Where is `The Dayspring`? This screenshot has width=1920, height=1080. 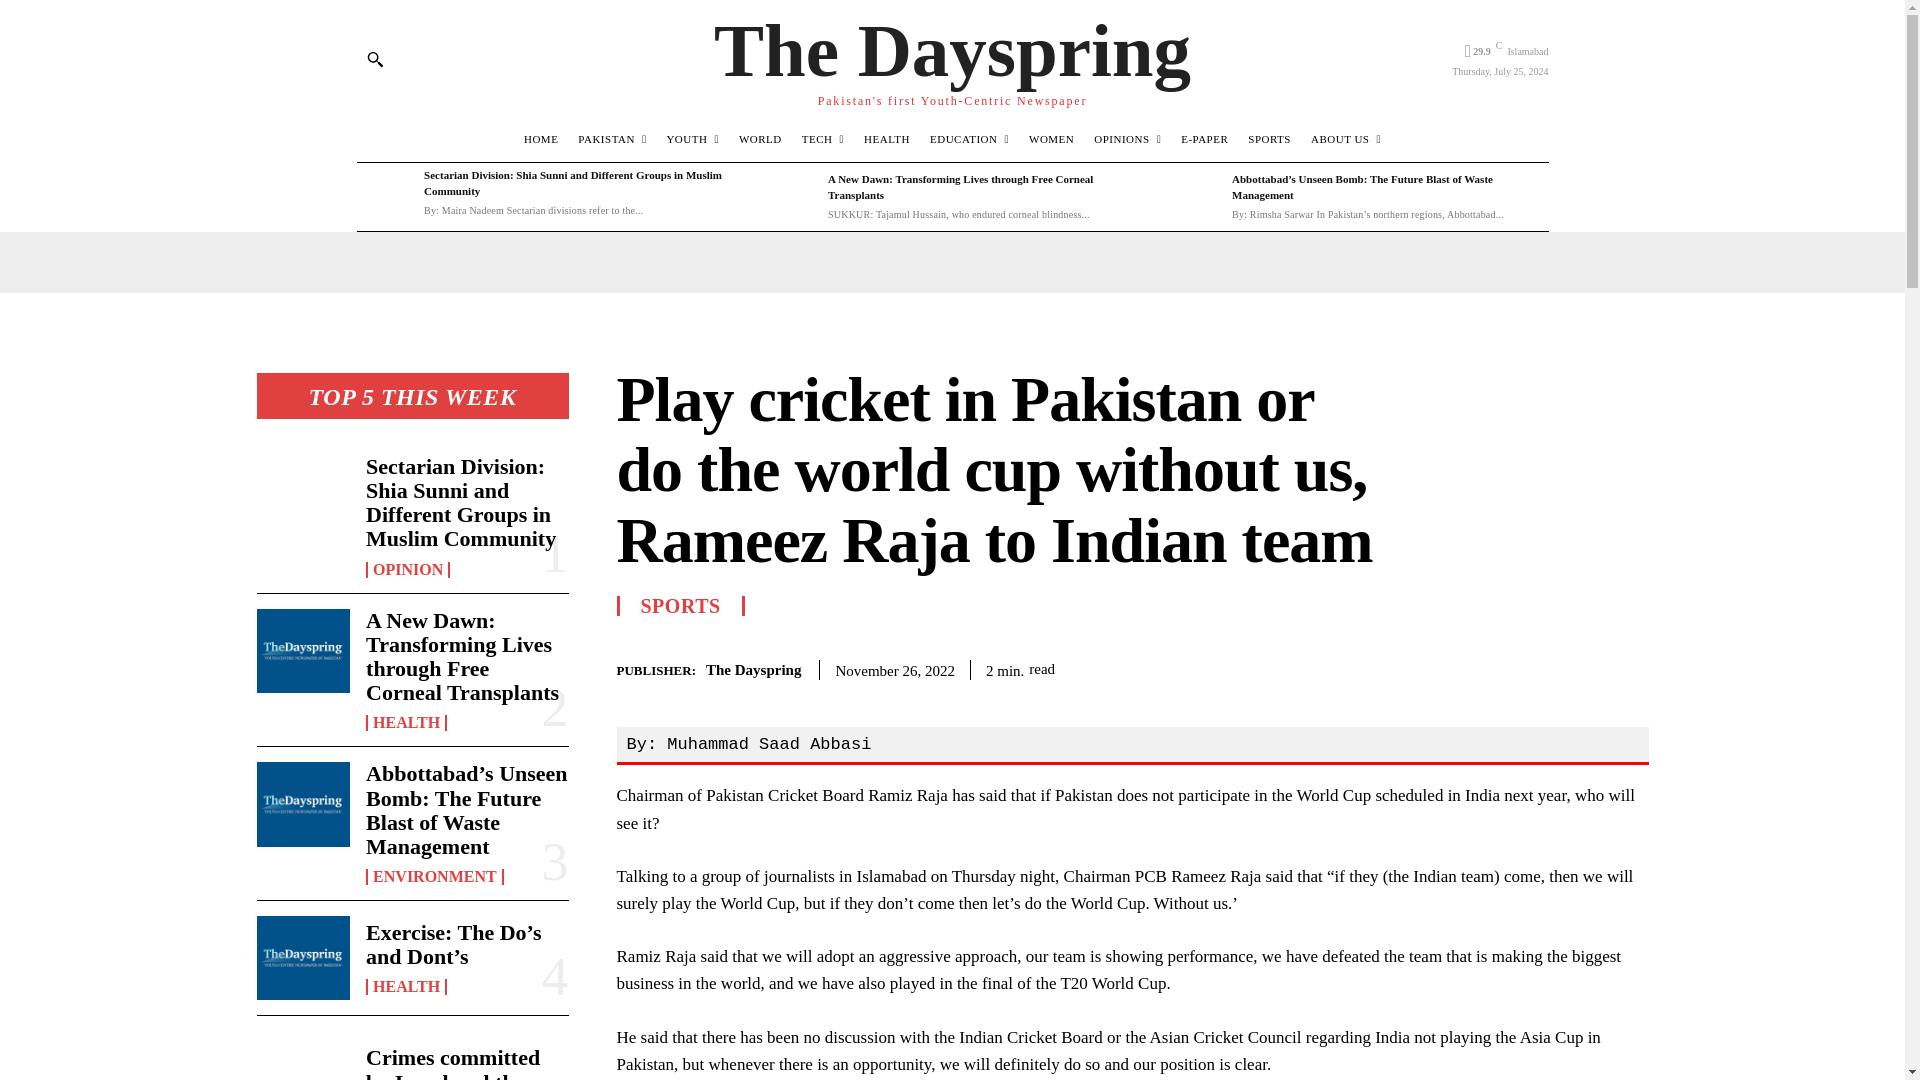
The Dayspring is located at coordinates (952, 58).